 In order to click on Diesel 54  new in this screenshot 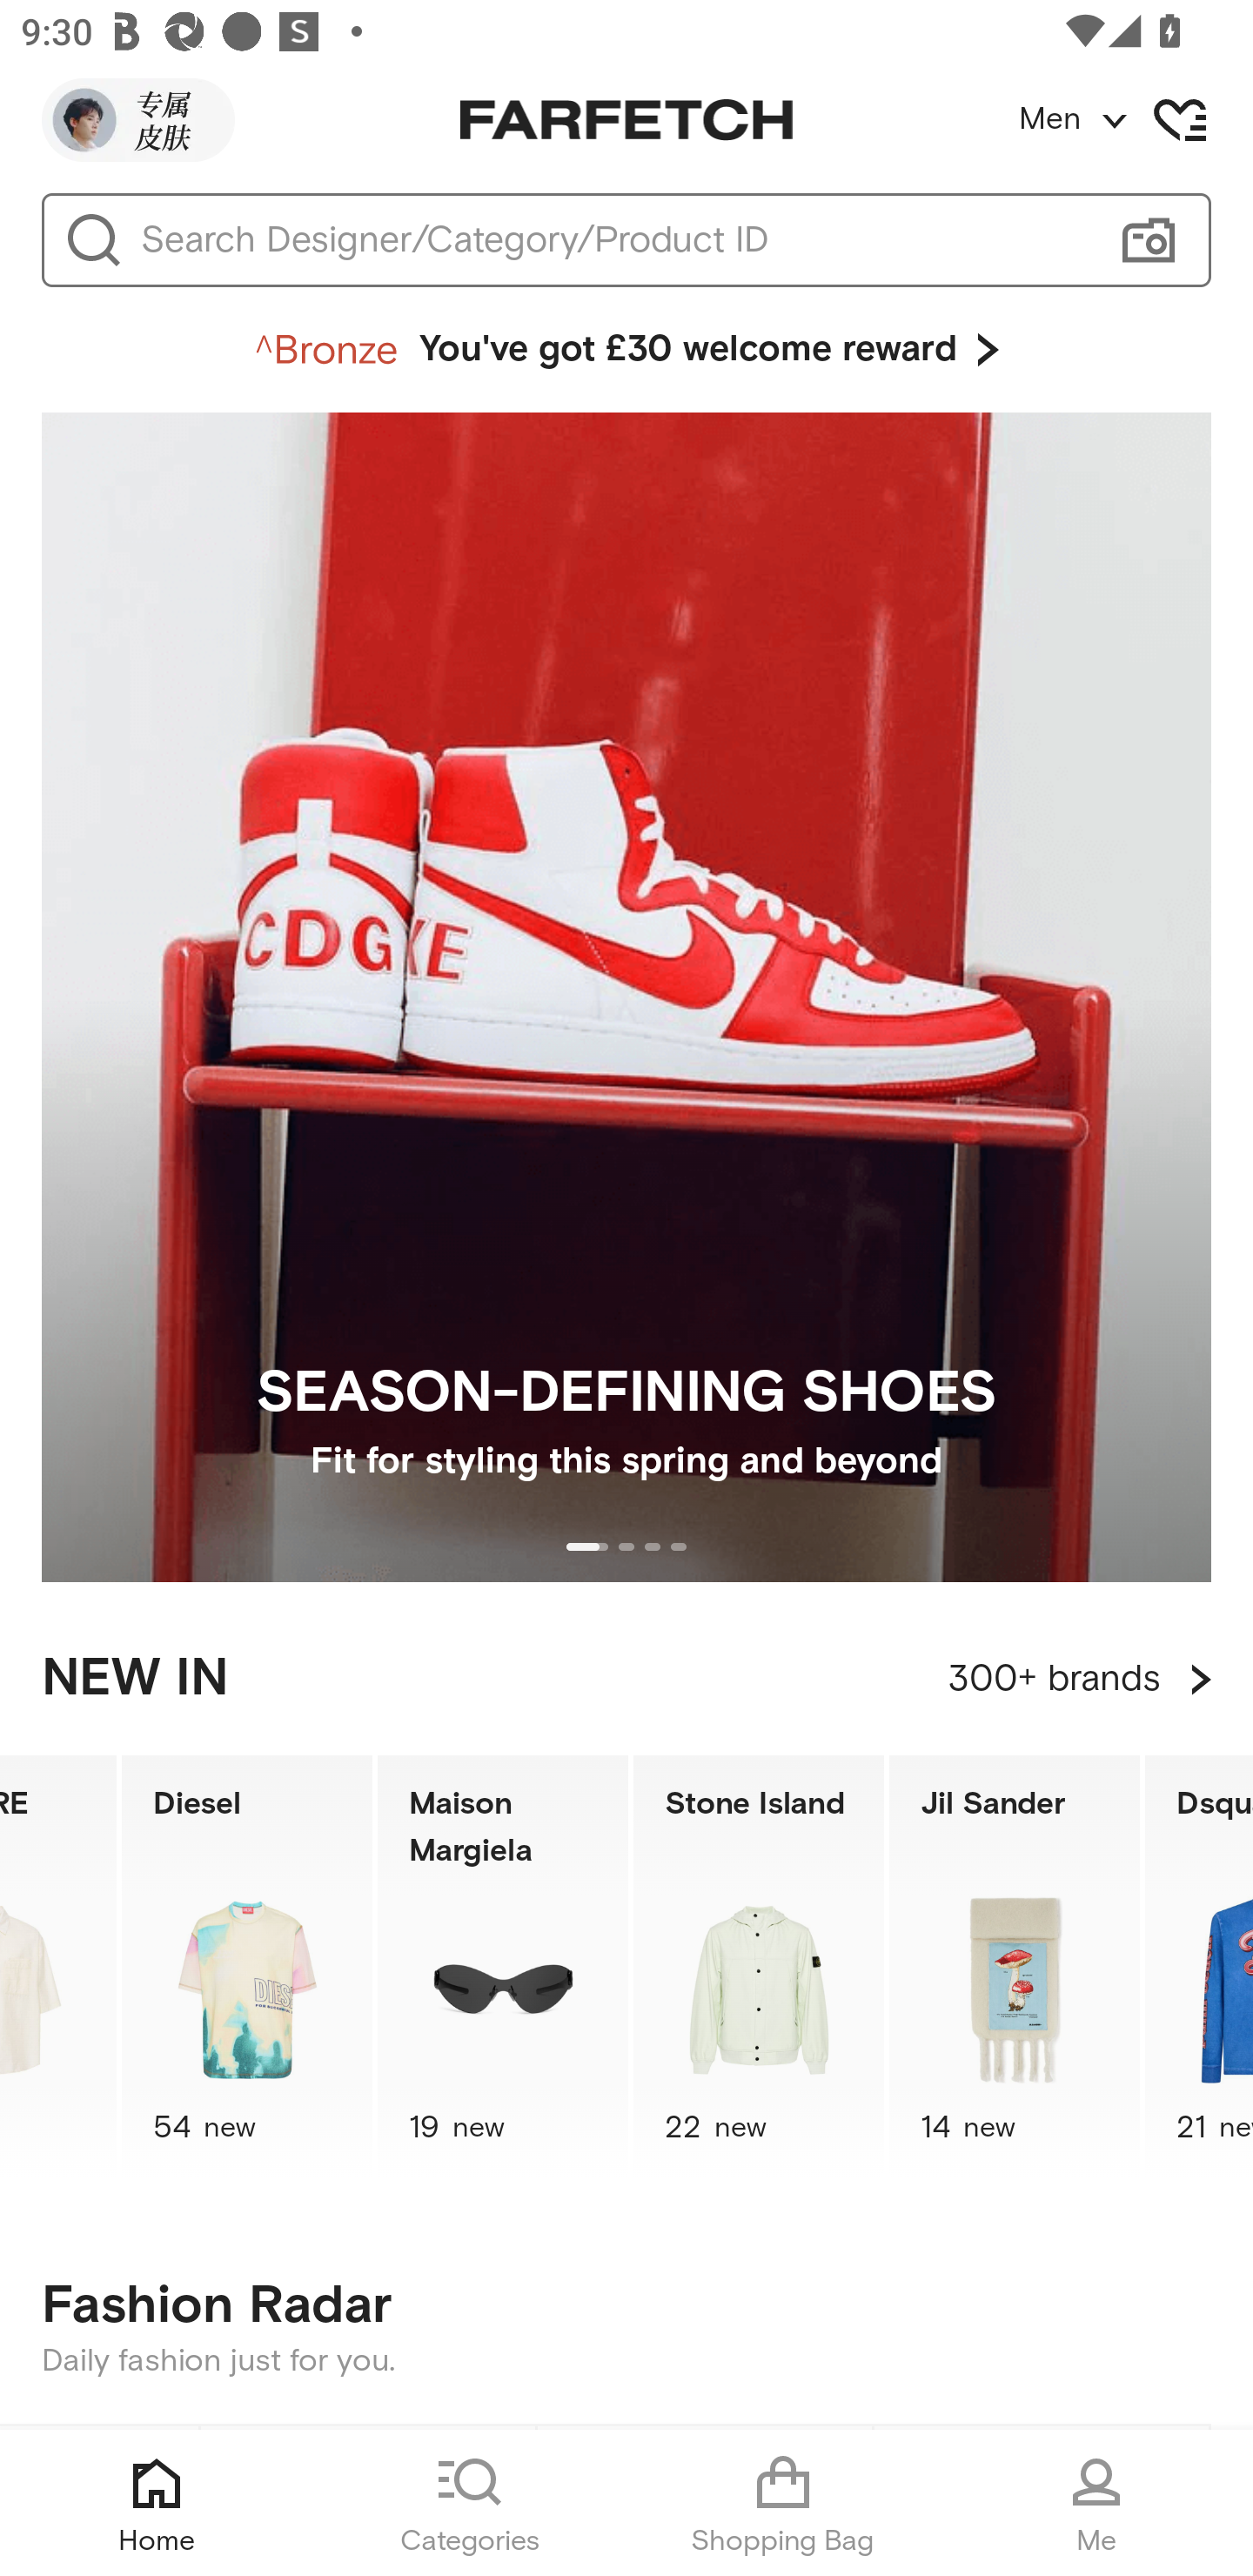, I will do `click(246, 1967)`.